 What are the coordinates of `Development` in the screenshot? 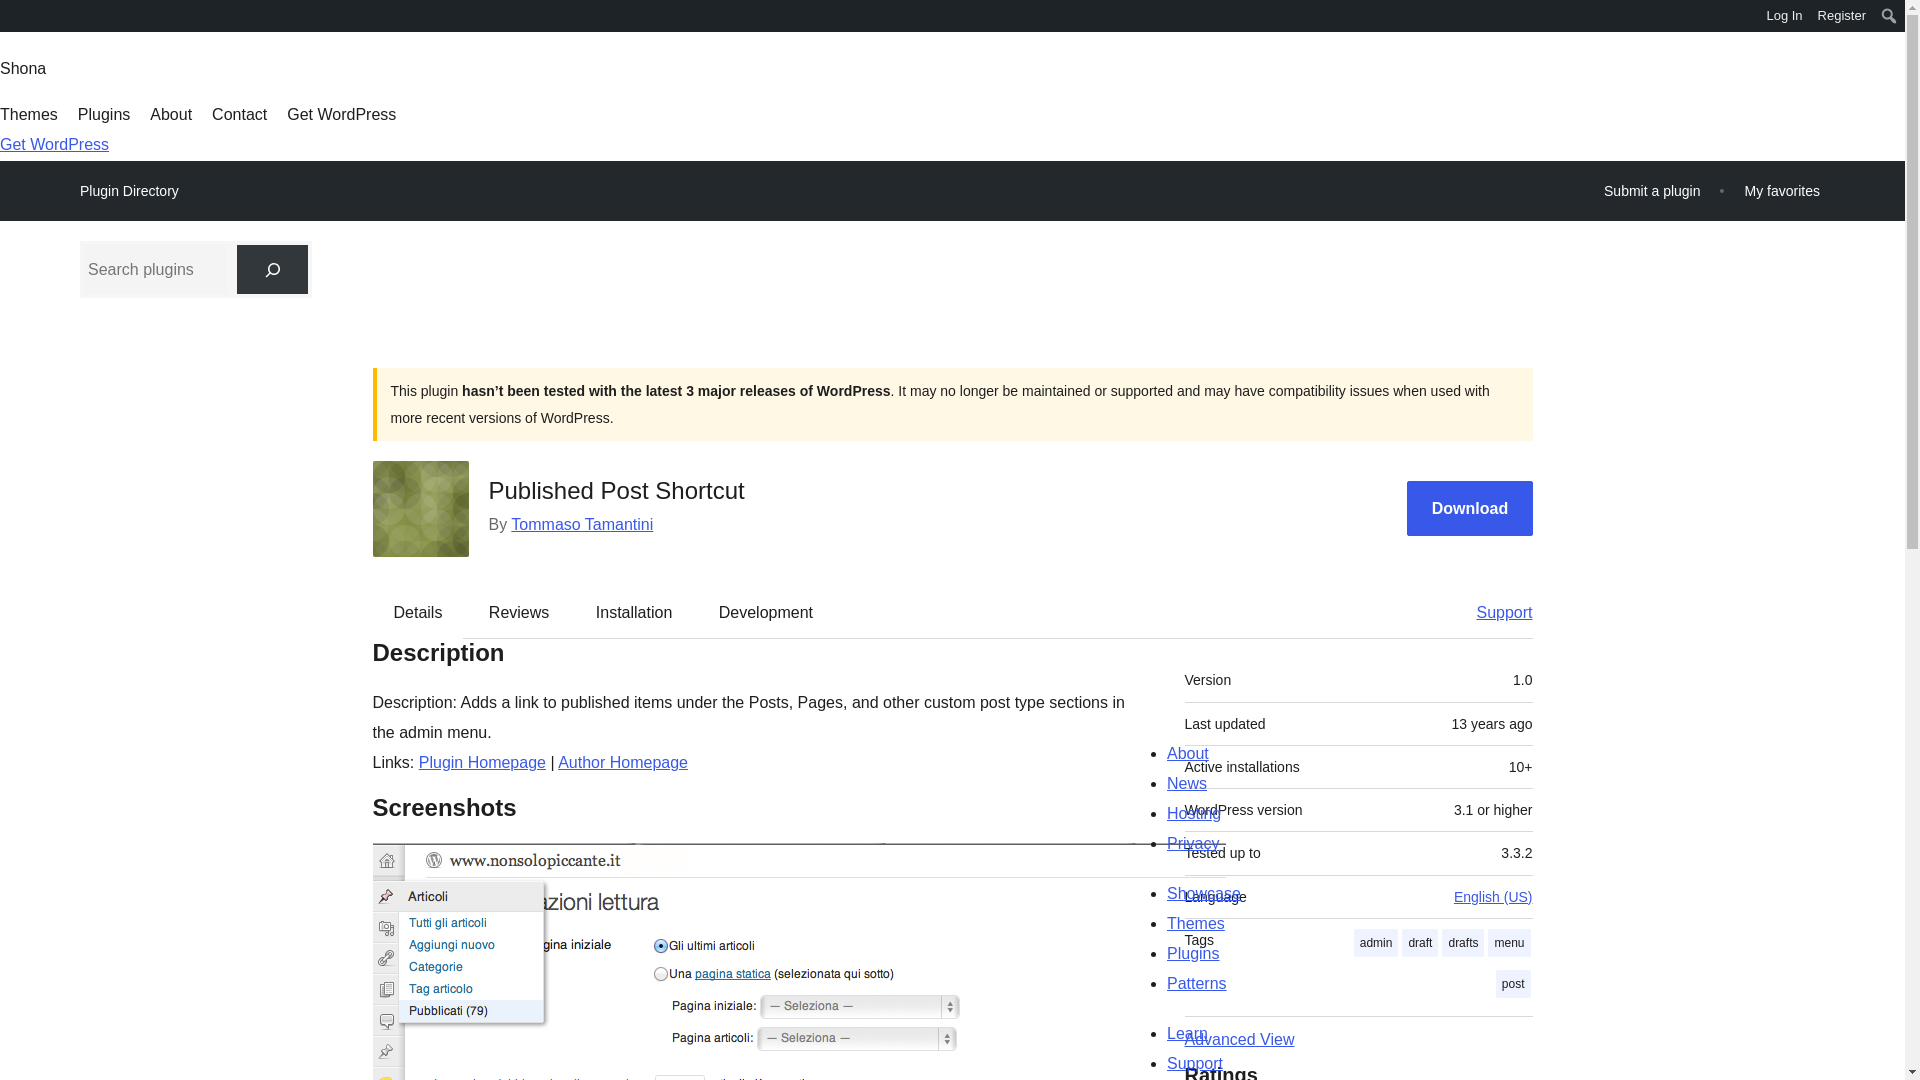 It's located at (766, 612).